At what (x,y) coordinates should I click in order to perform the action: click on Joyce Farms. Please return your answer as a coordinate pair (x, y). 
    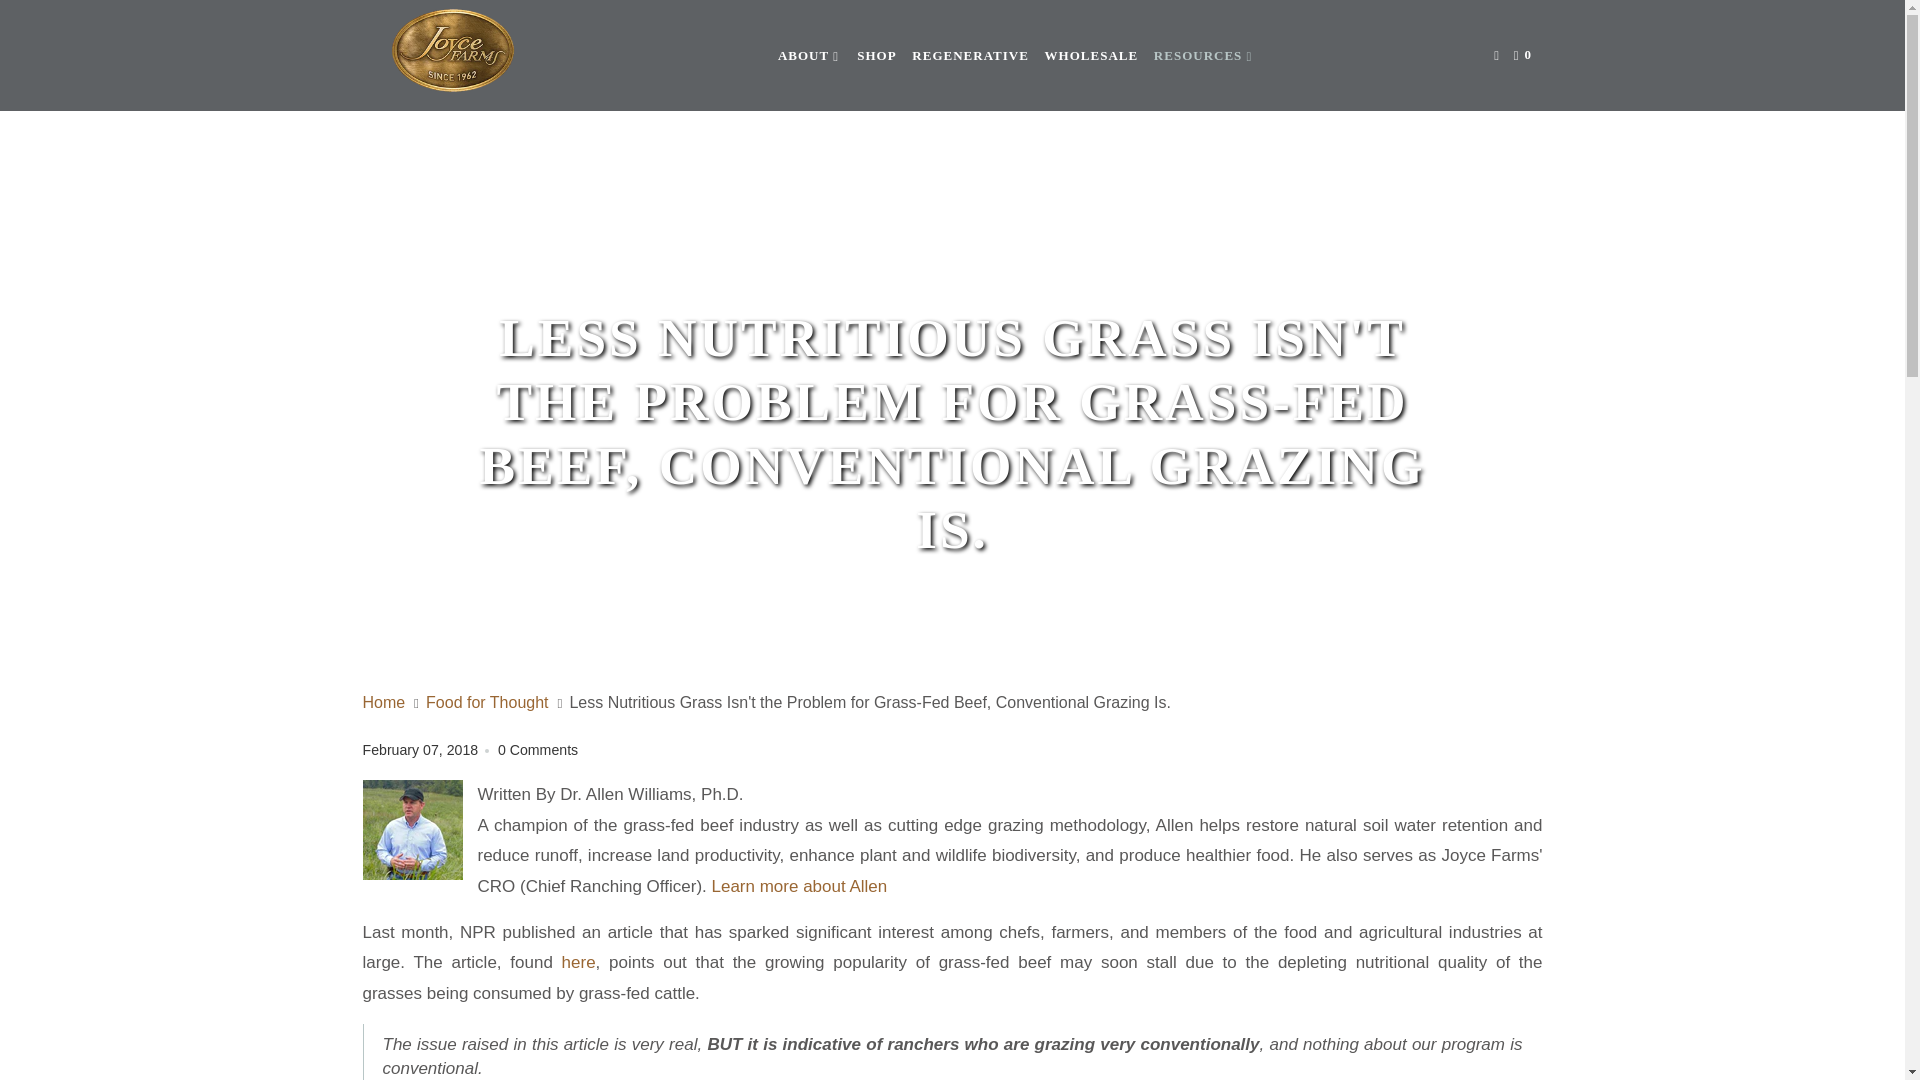
    Looking at the image, I should click on (385, 702).